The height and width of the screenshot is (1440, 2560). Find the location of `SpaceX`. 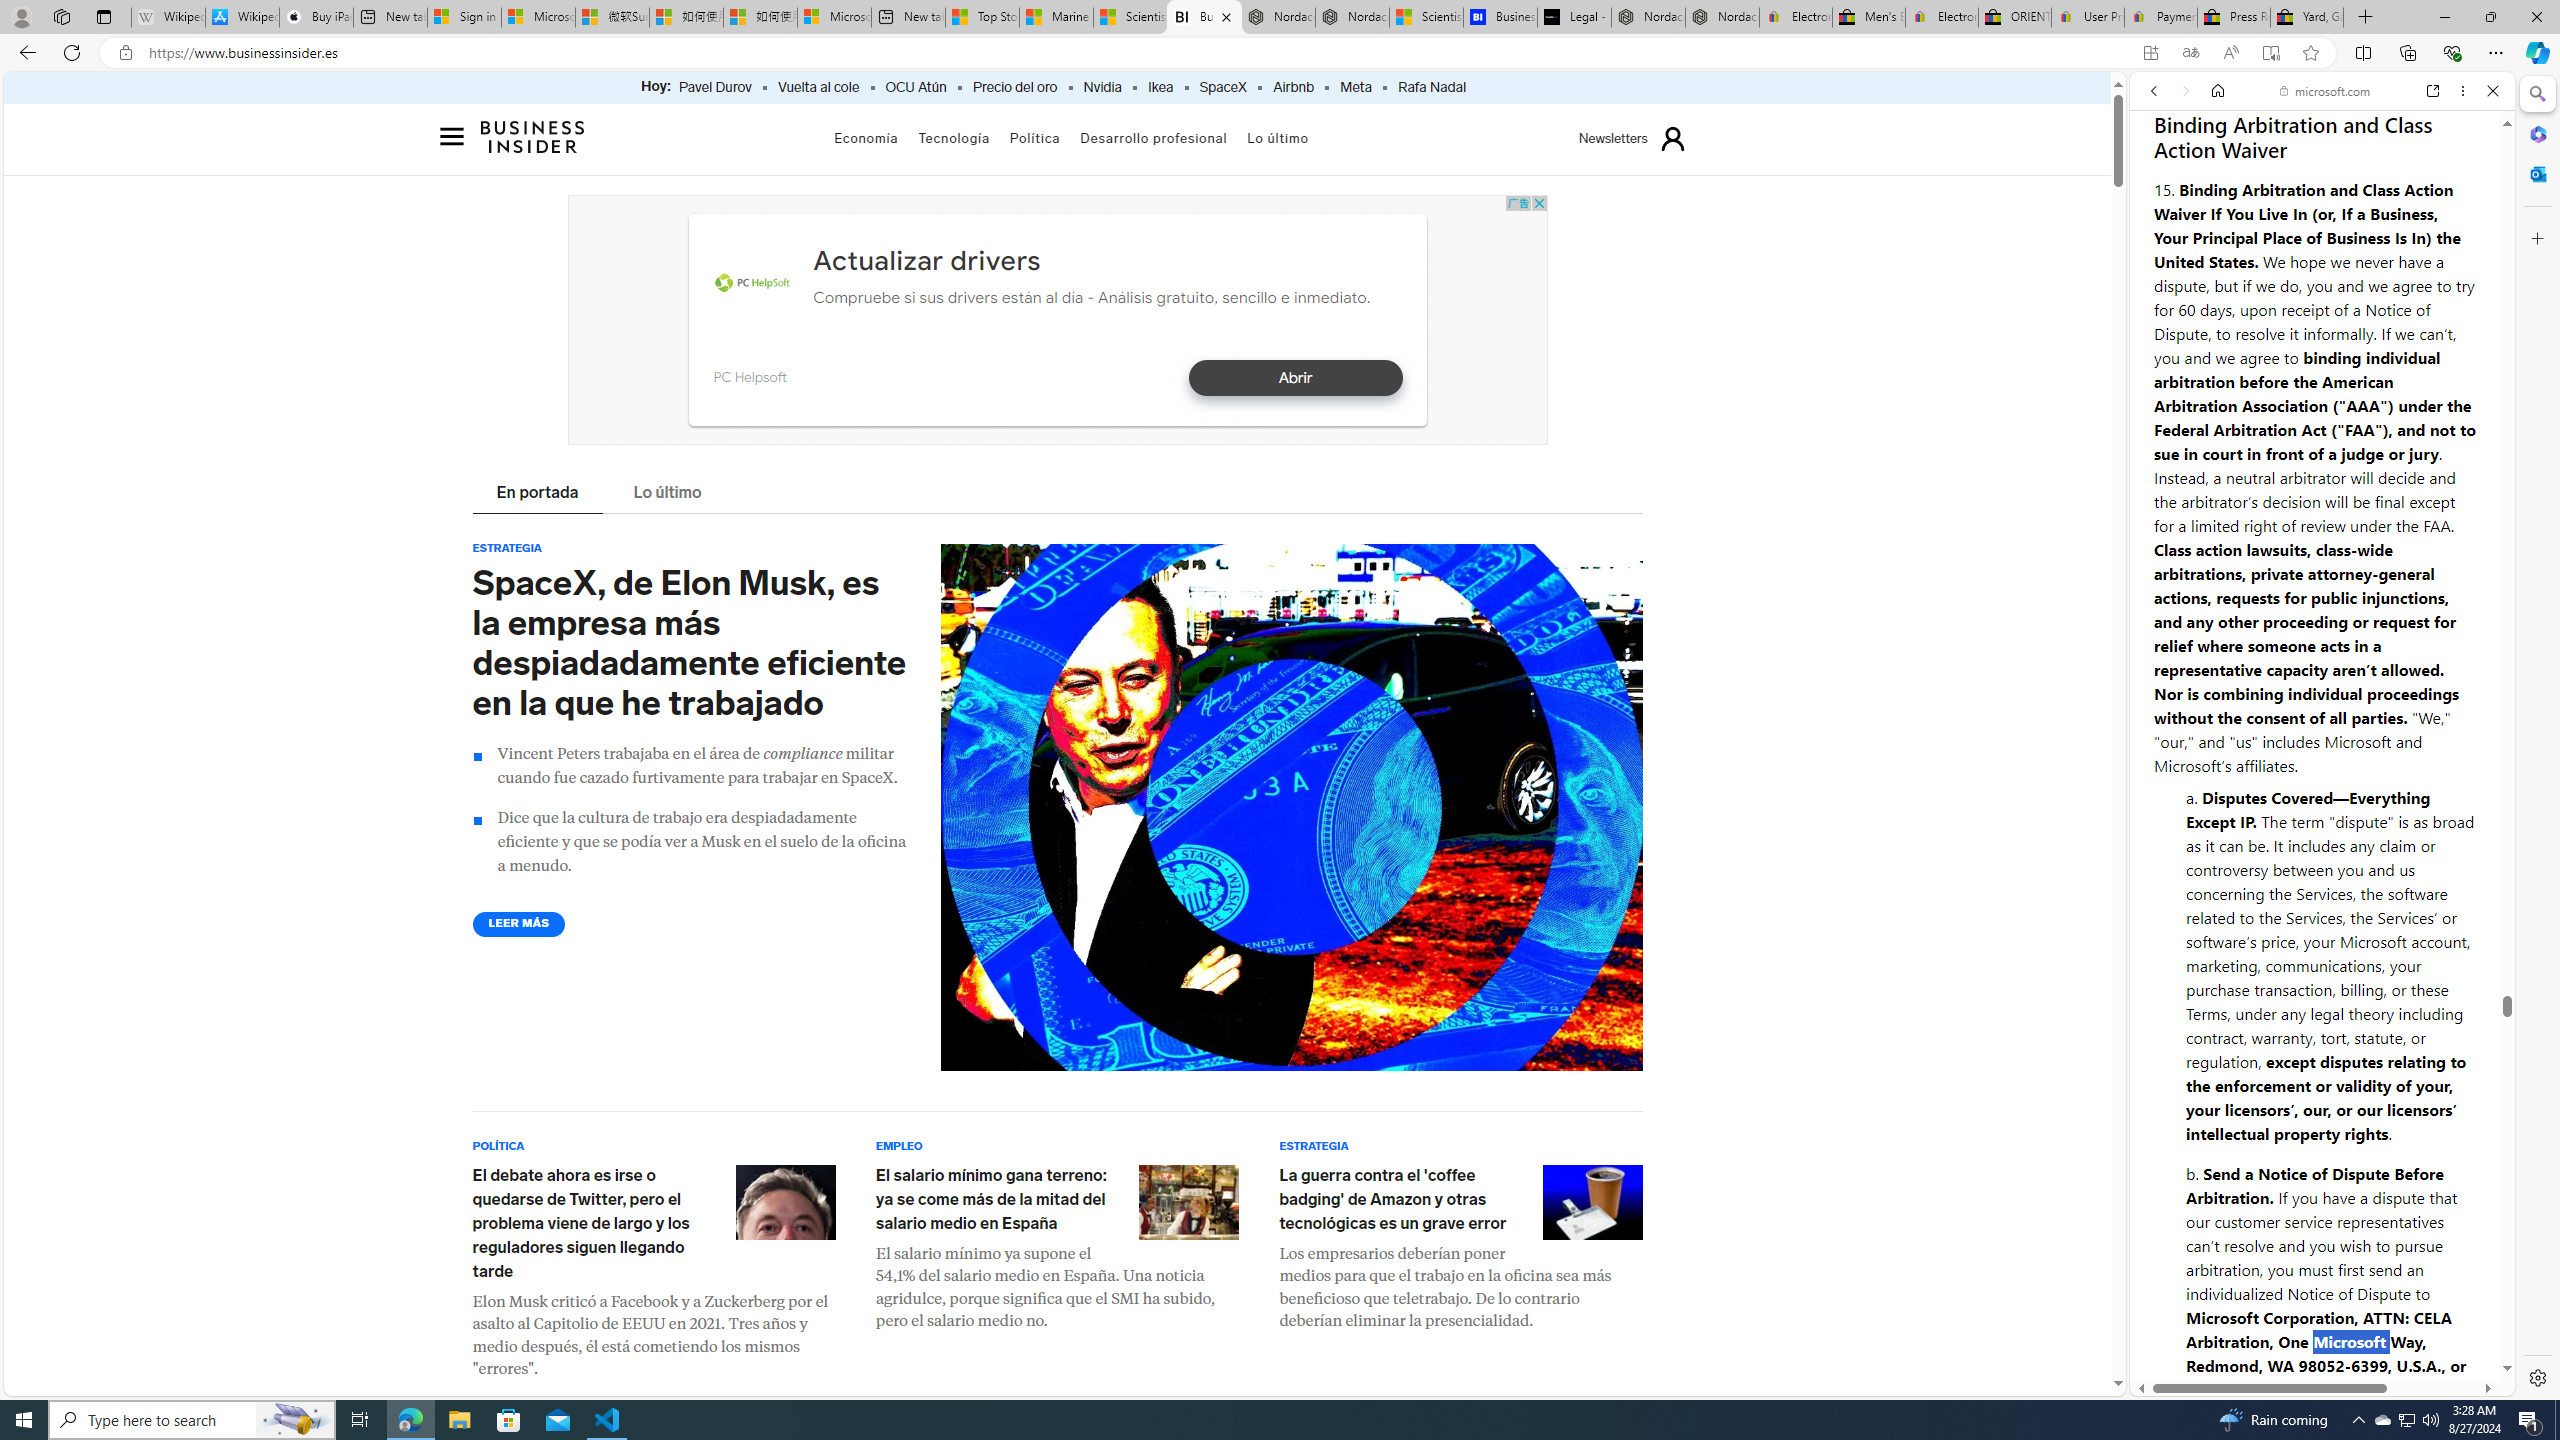

SpaceX is located at coordinates (1222, 88).